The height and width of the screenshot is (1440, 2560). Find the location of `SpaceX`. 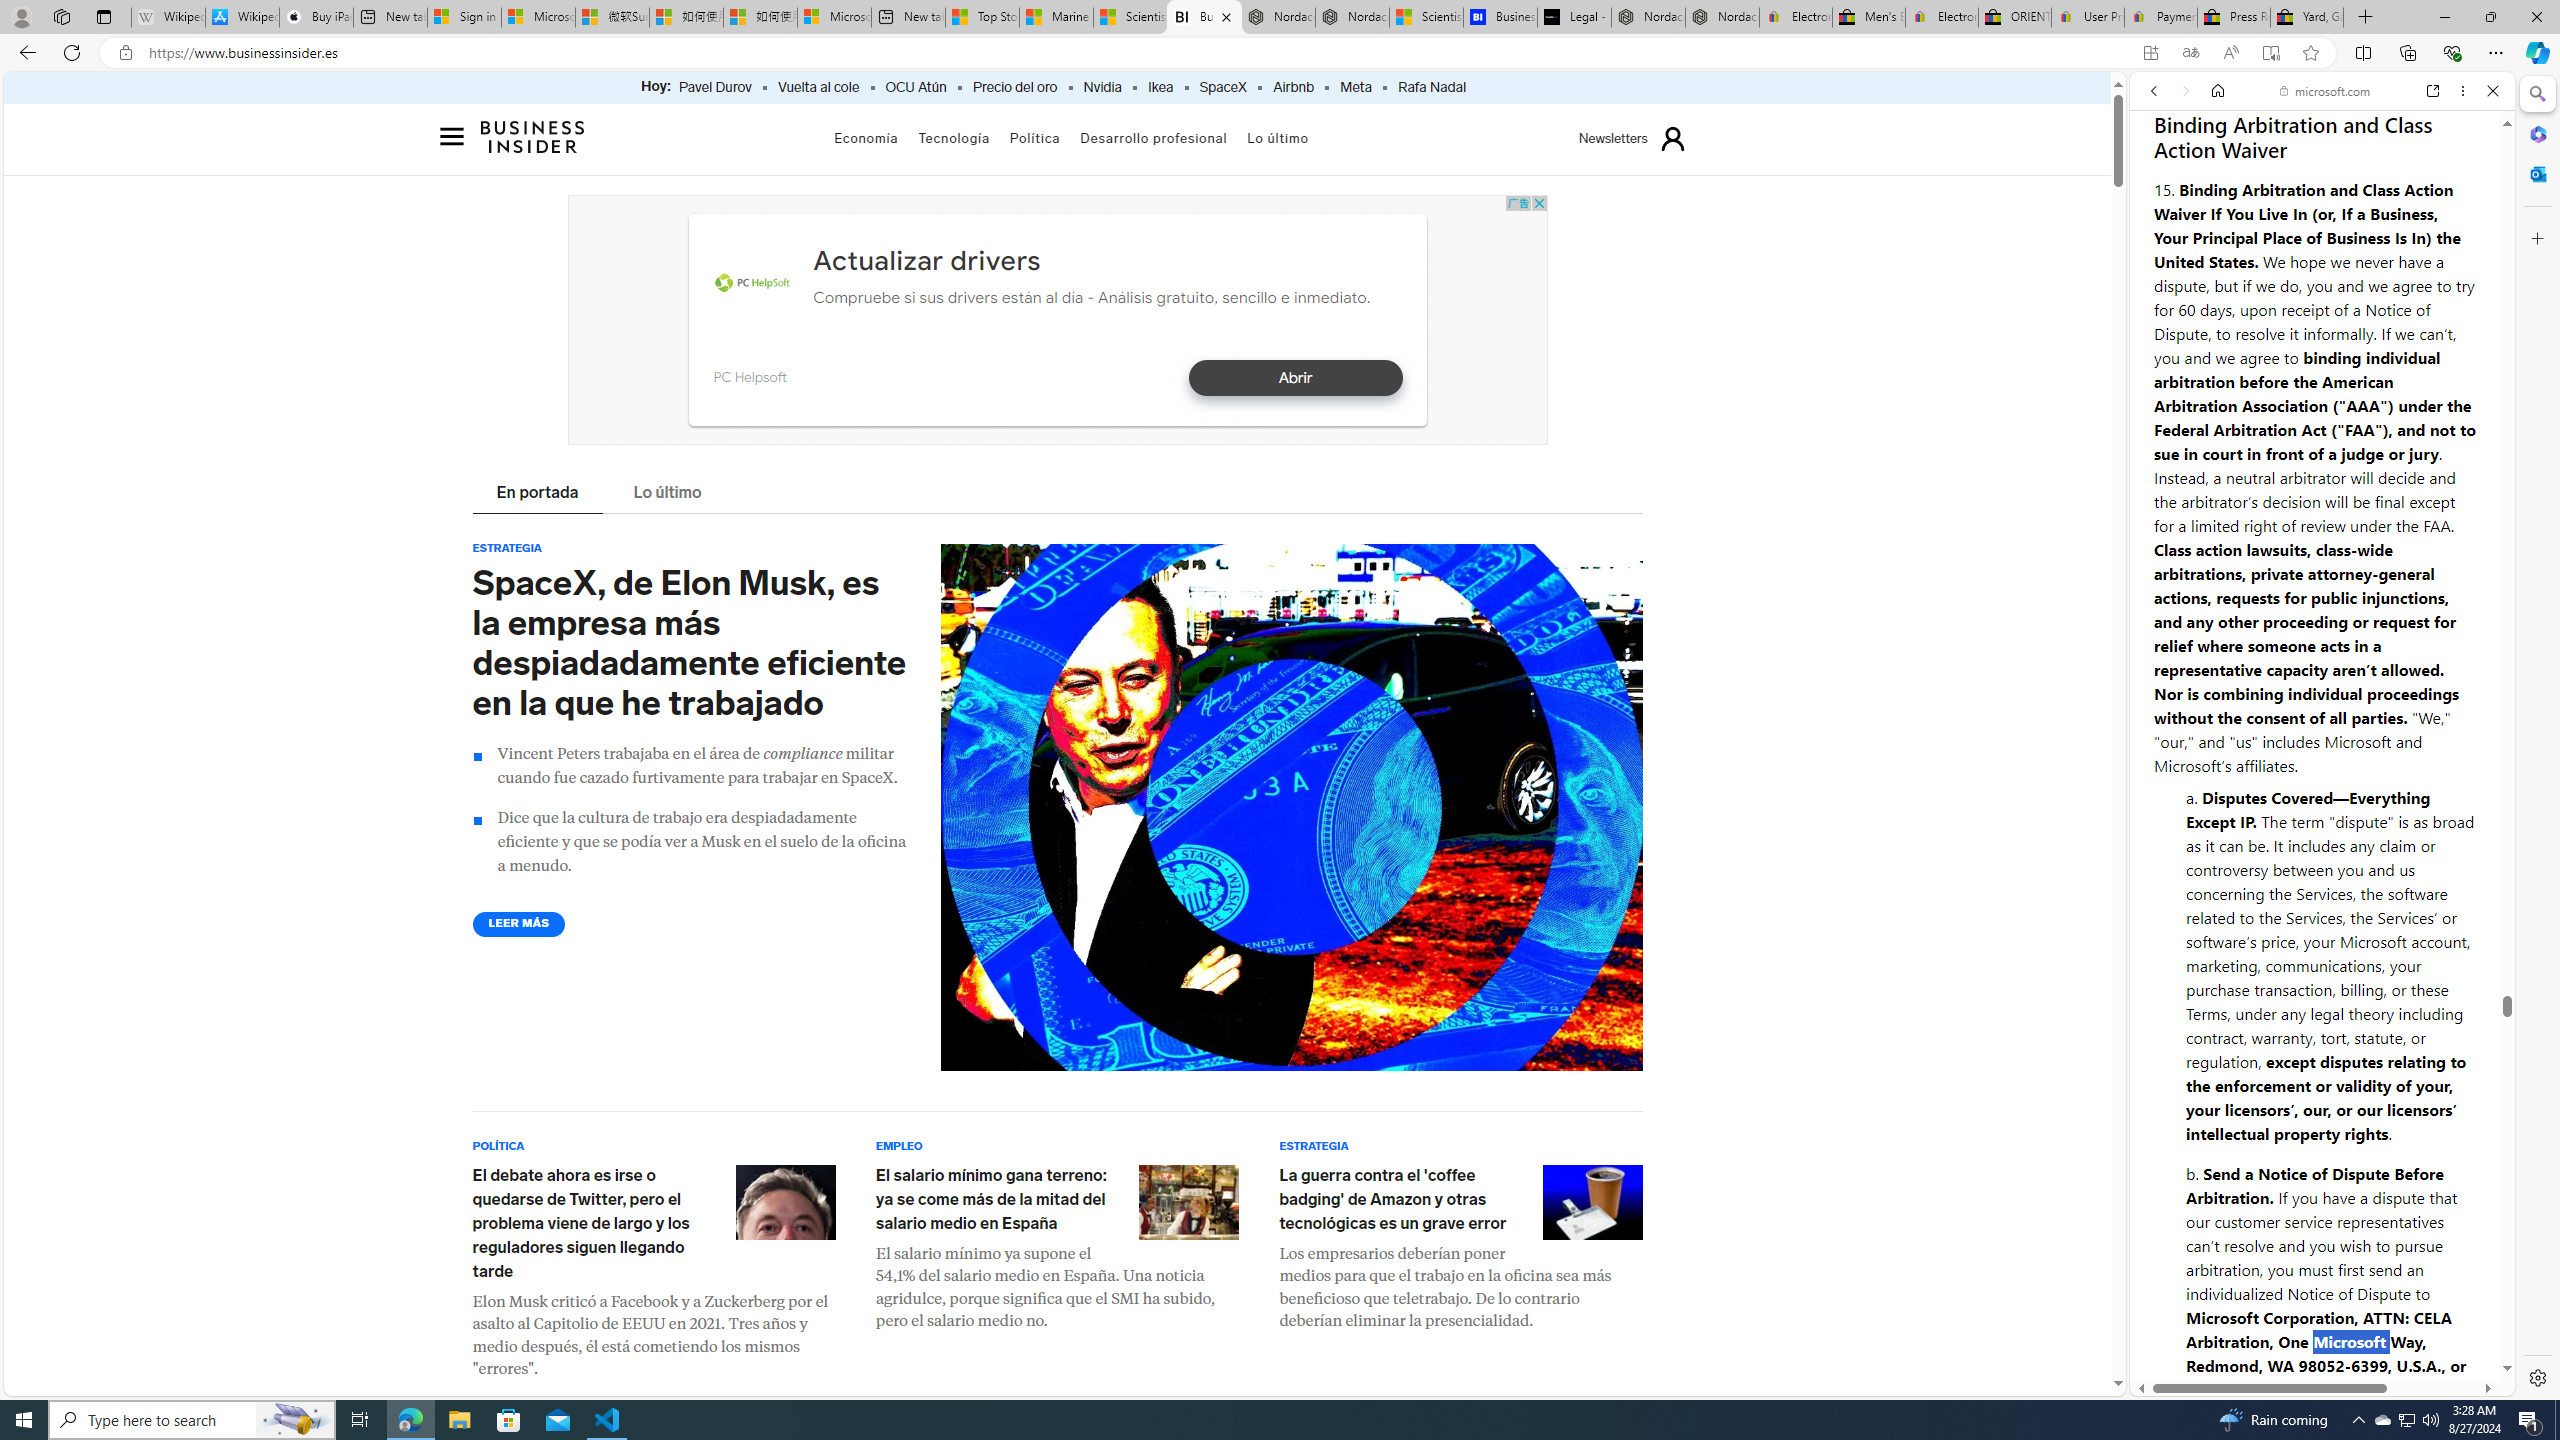

SpaceX is located at coordinates (1222, 88).